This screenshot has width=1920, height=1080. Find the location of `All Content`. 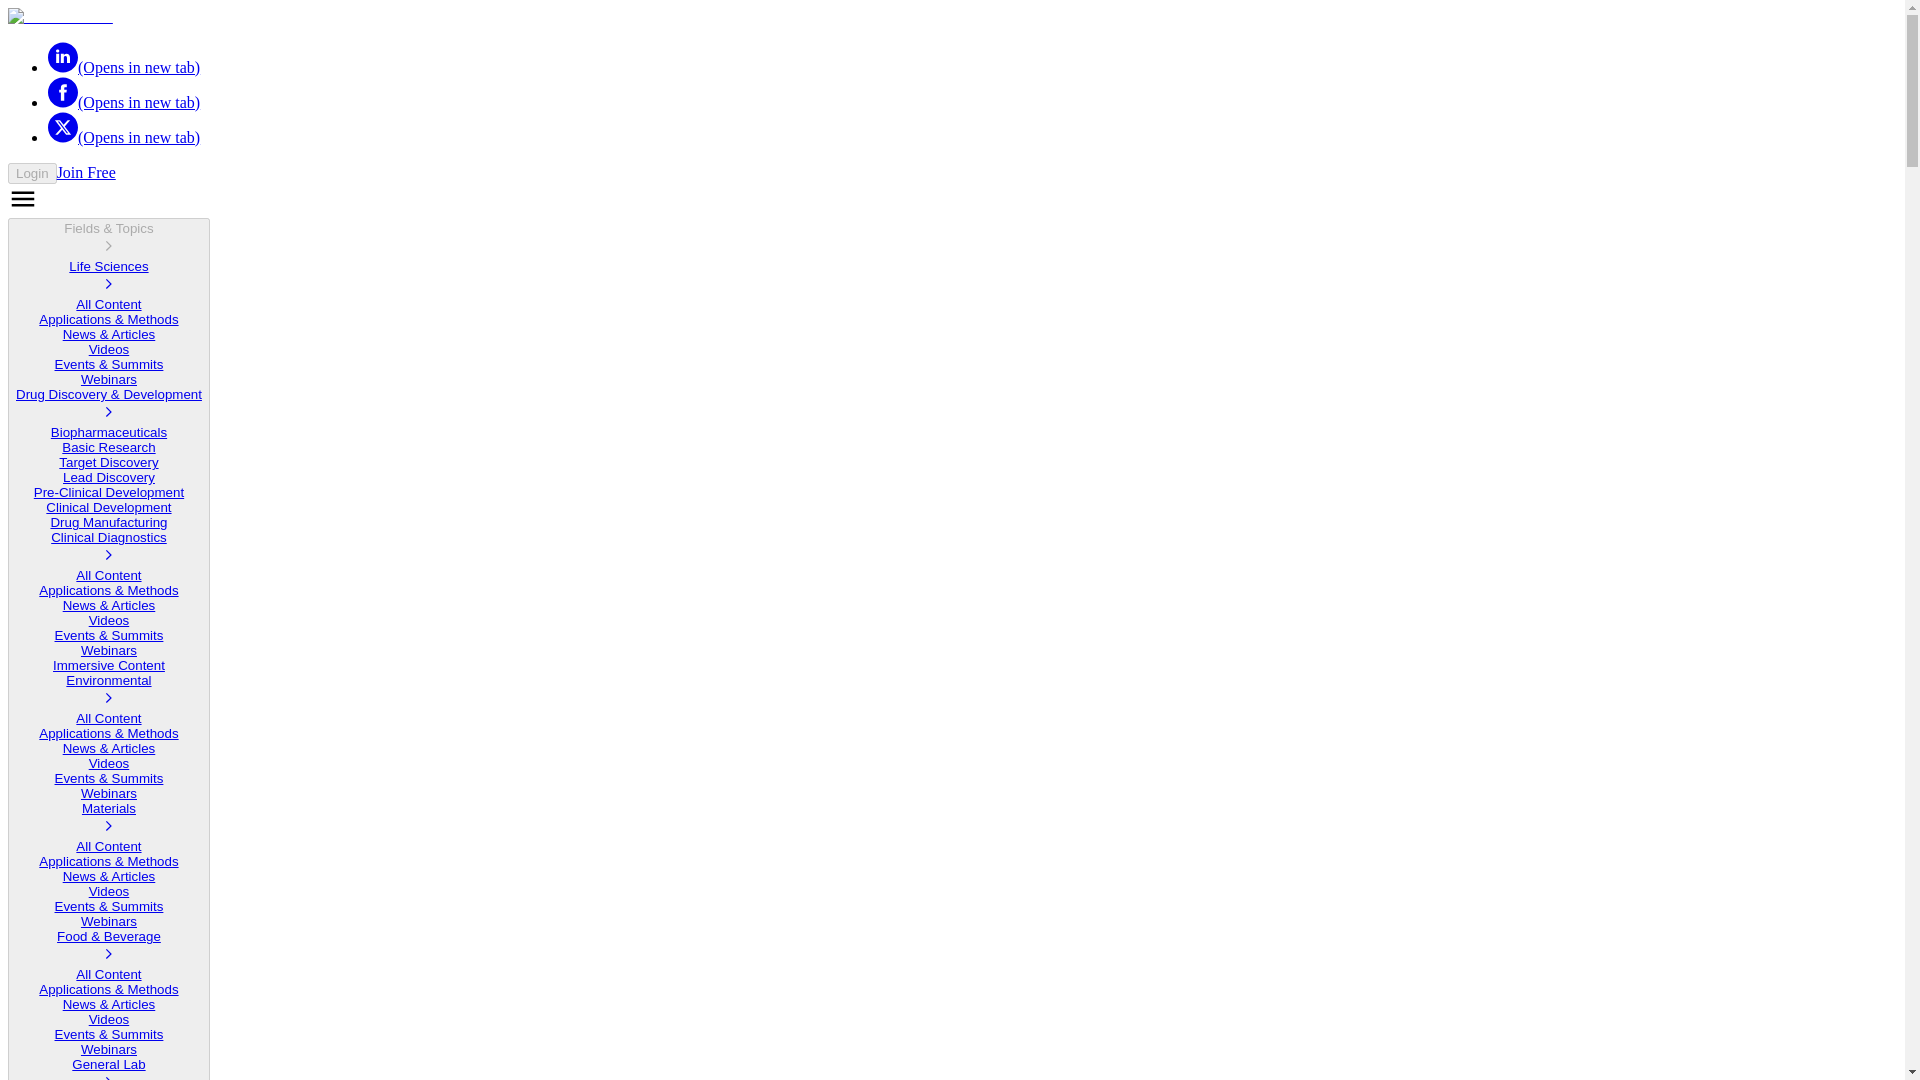

All Content is located at coordinates (108, 304).